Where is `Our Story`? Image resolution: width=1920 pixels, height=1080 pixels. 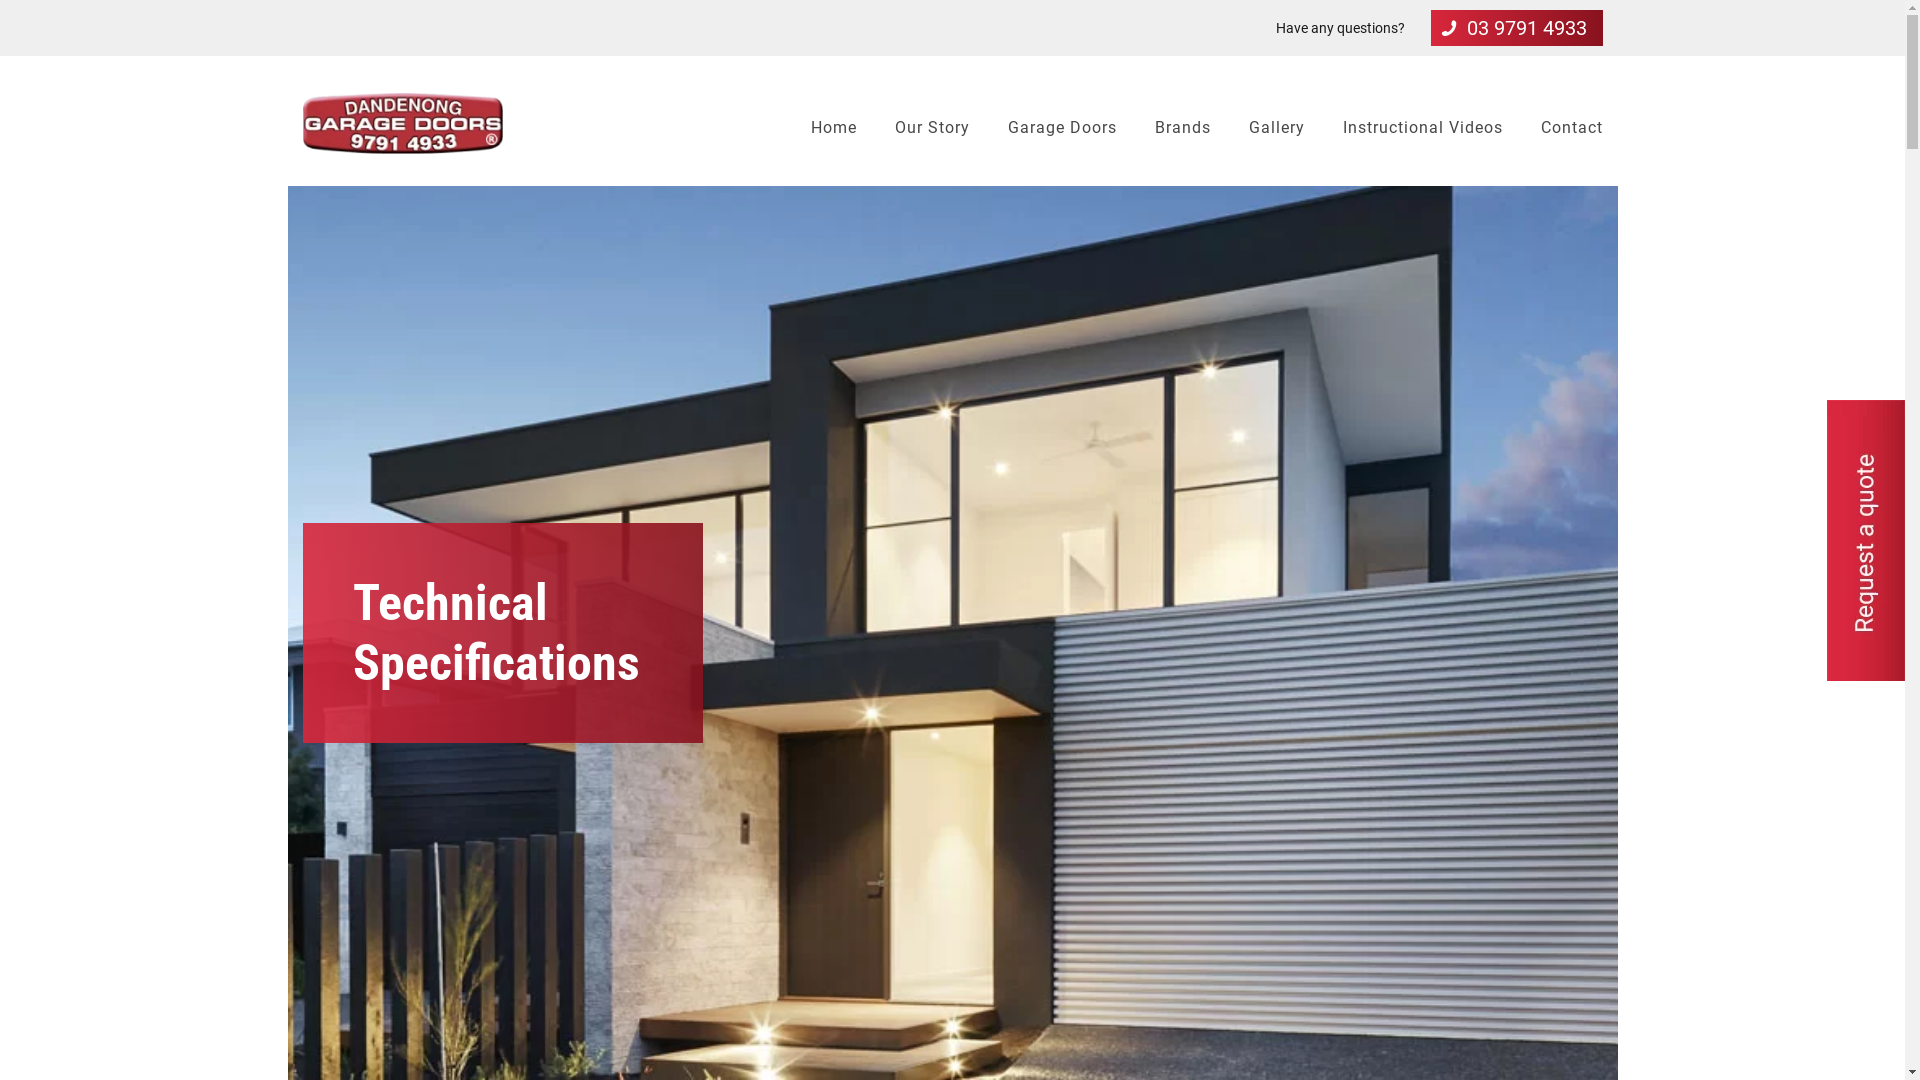
Our Story is located at coordinates (931, 128).